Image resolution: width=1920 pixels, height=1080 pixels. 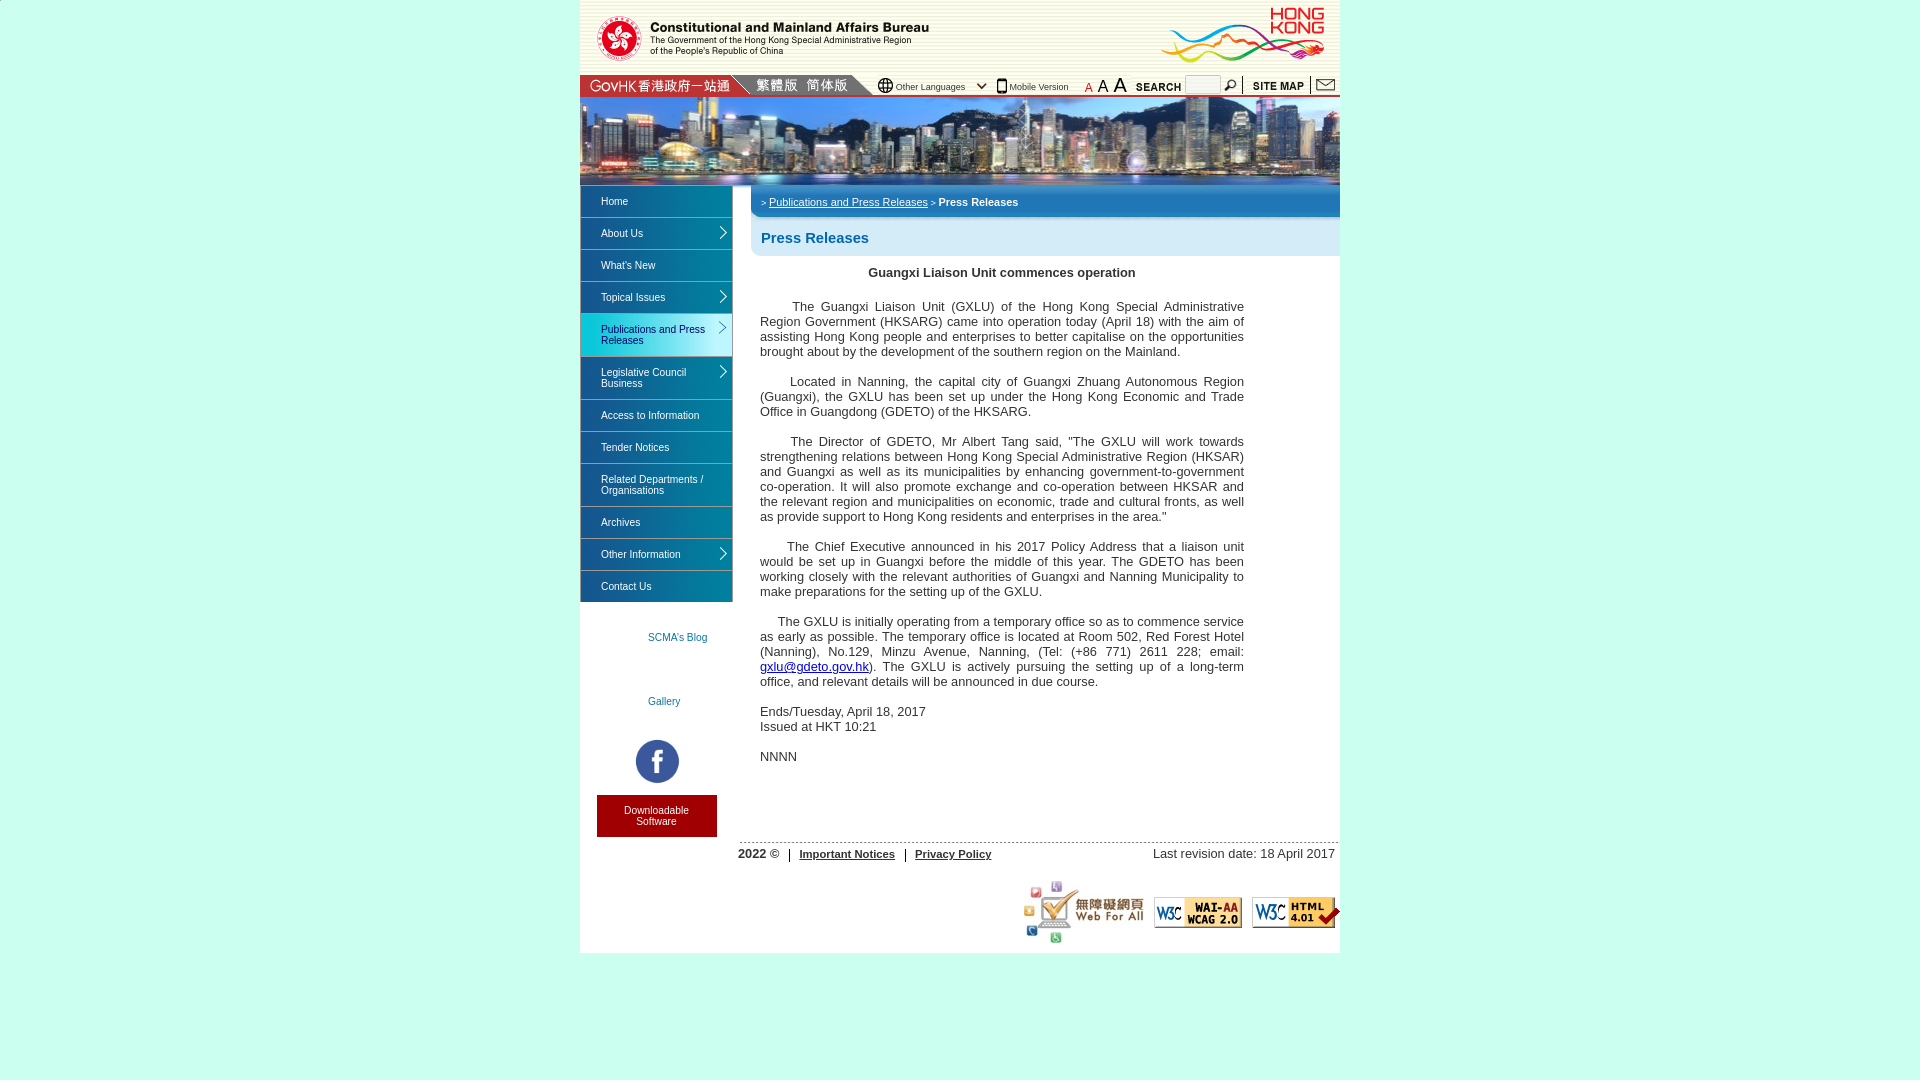 What do you see at coordinates (1036, 86) in the screenshot?
I see `Mobile Version` at bounding box center [1036, 86].